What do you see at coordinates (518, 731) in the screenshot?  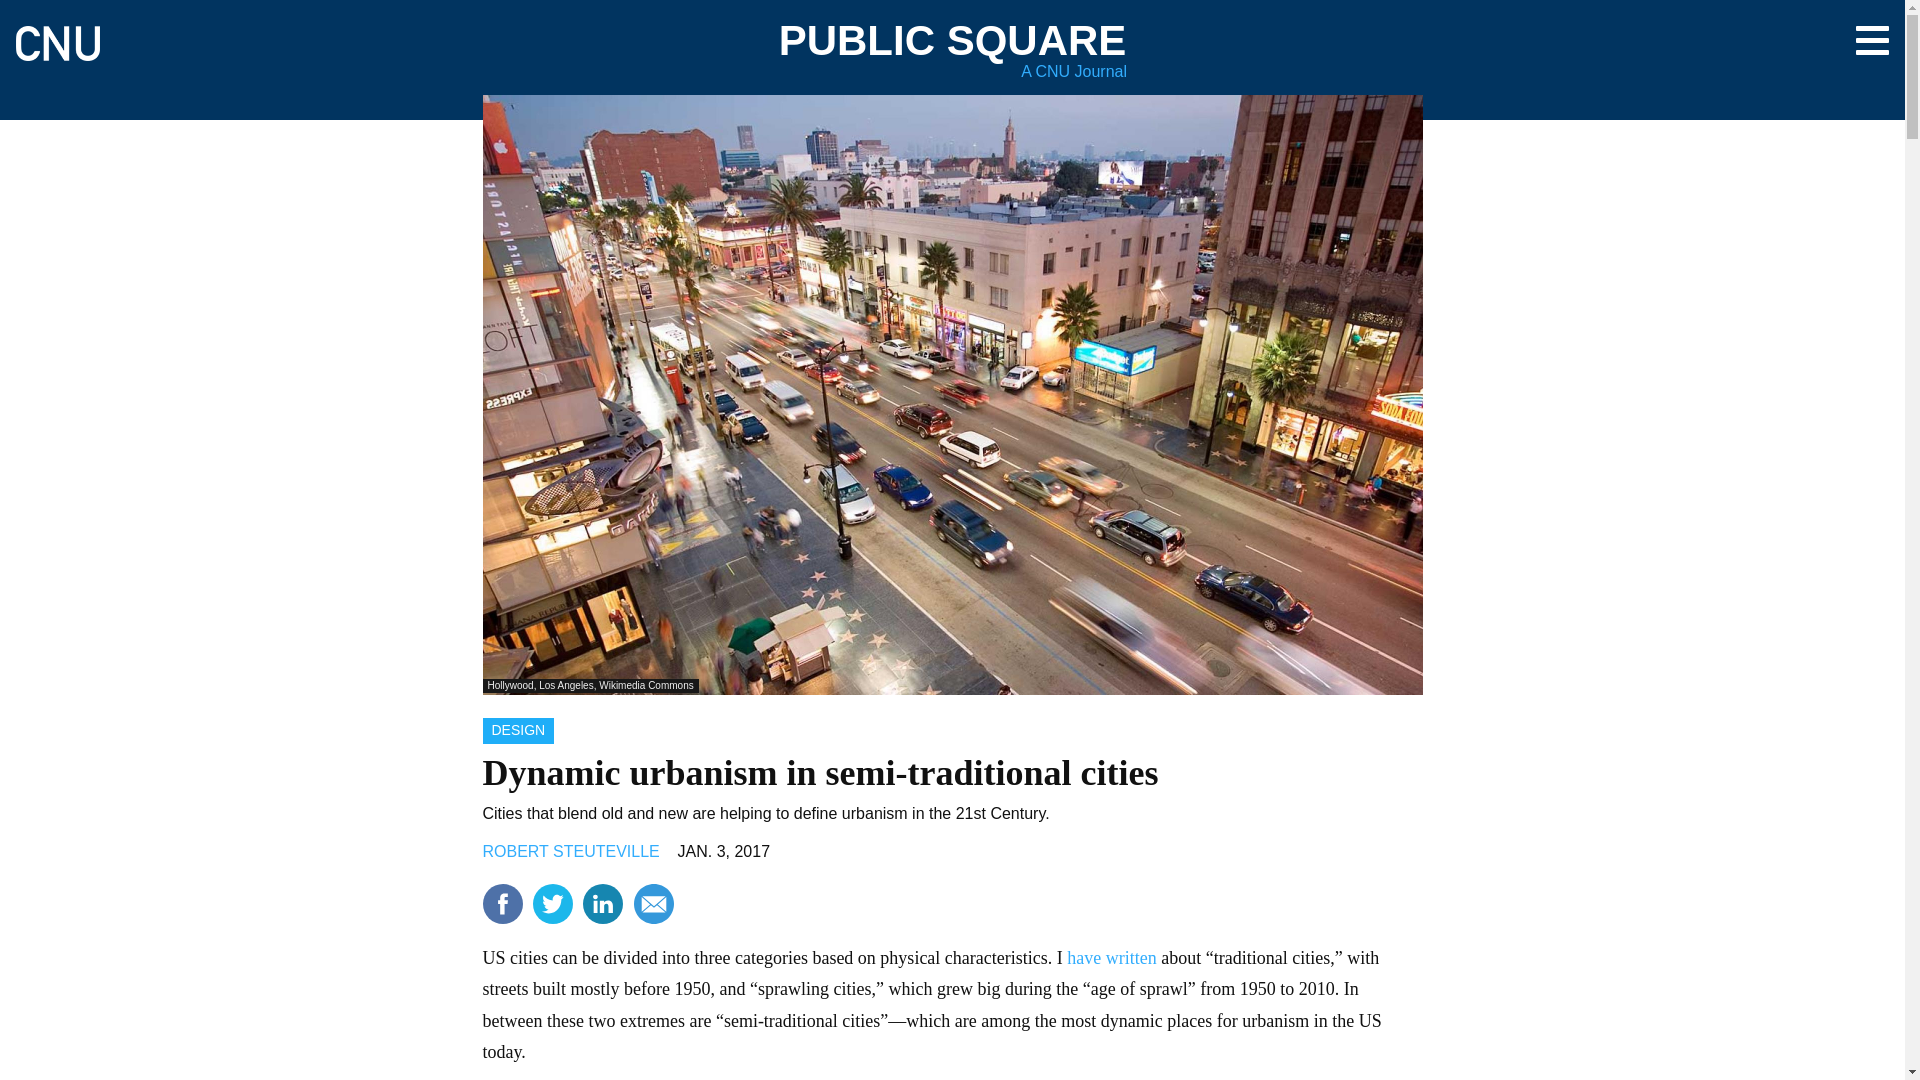 I see `DESIGN` at bounding box center [518, 731].